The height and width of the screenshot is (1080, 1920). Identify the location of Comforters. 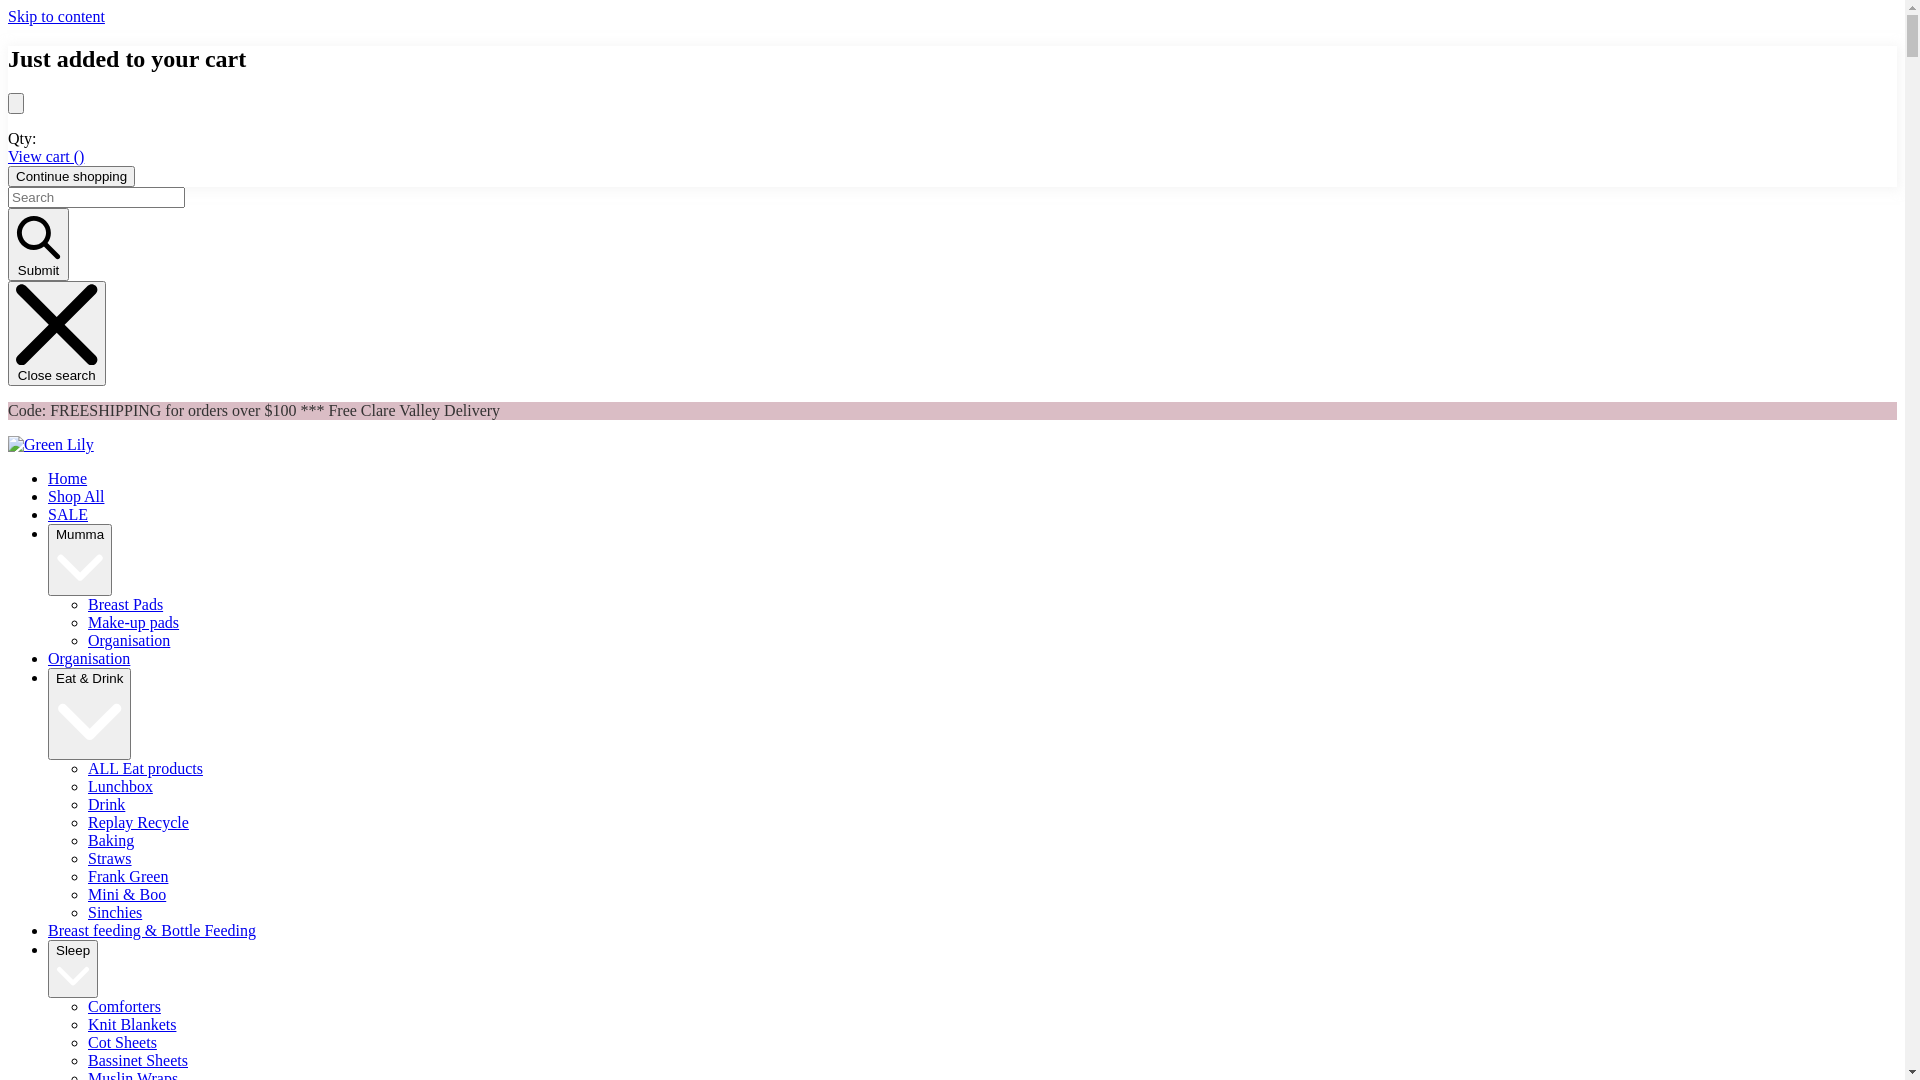
(124, 1006).